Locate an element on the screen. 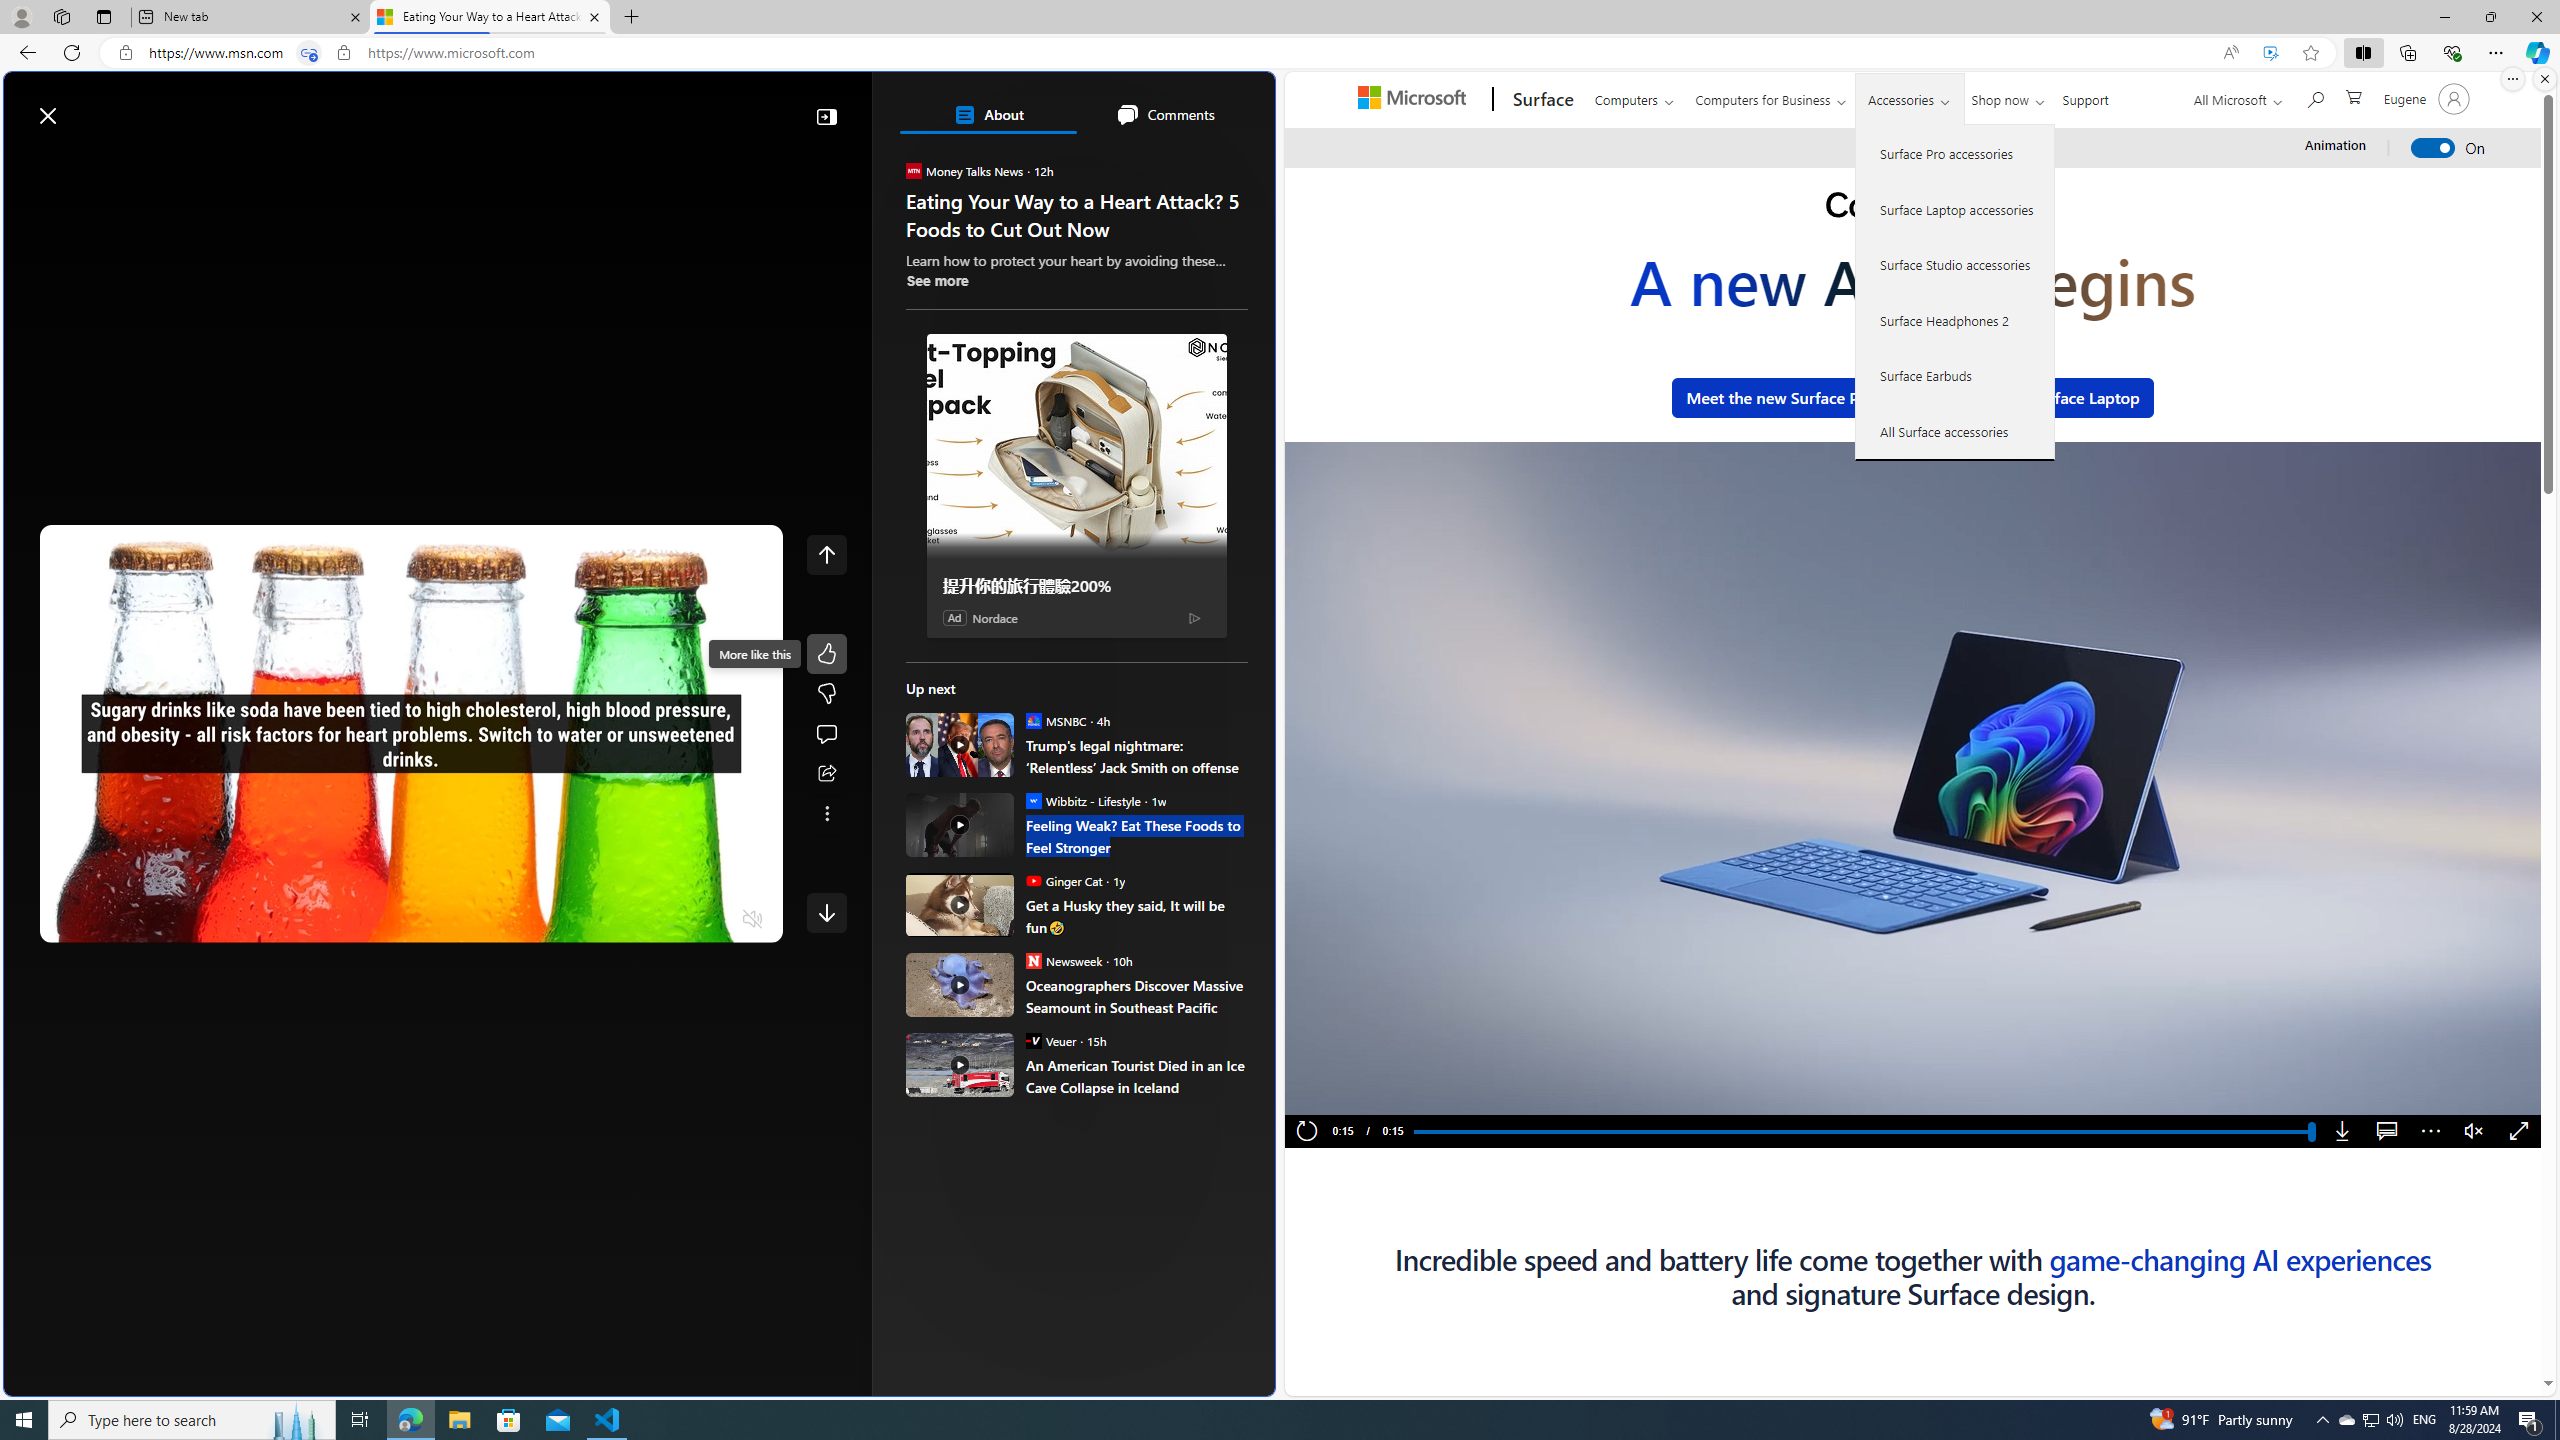 The image size is (2560, 1440). Feeling Weak? Eat These Foods to Feel Stronger is located at coordinates (960, 824).